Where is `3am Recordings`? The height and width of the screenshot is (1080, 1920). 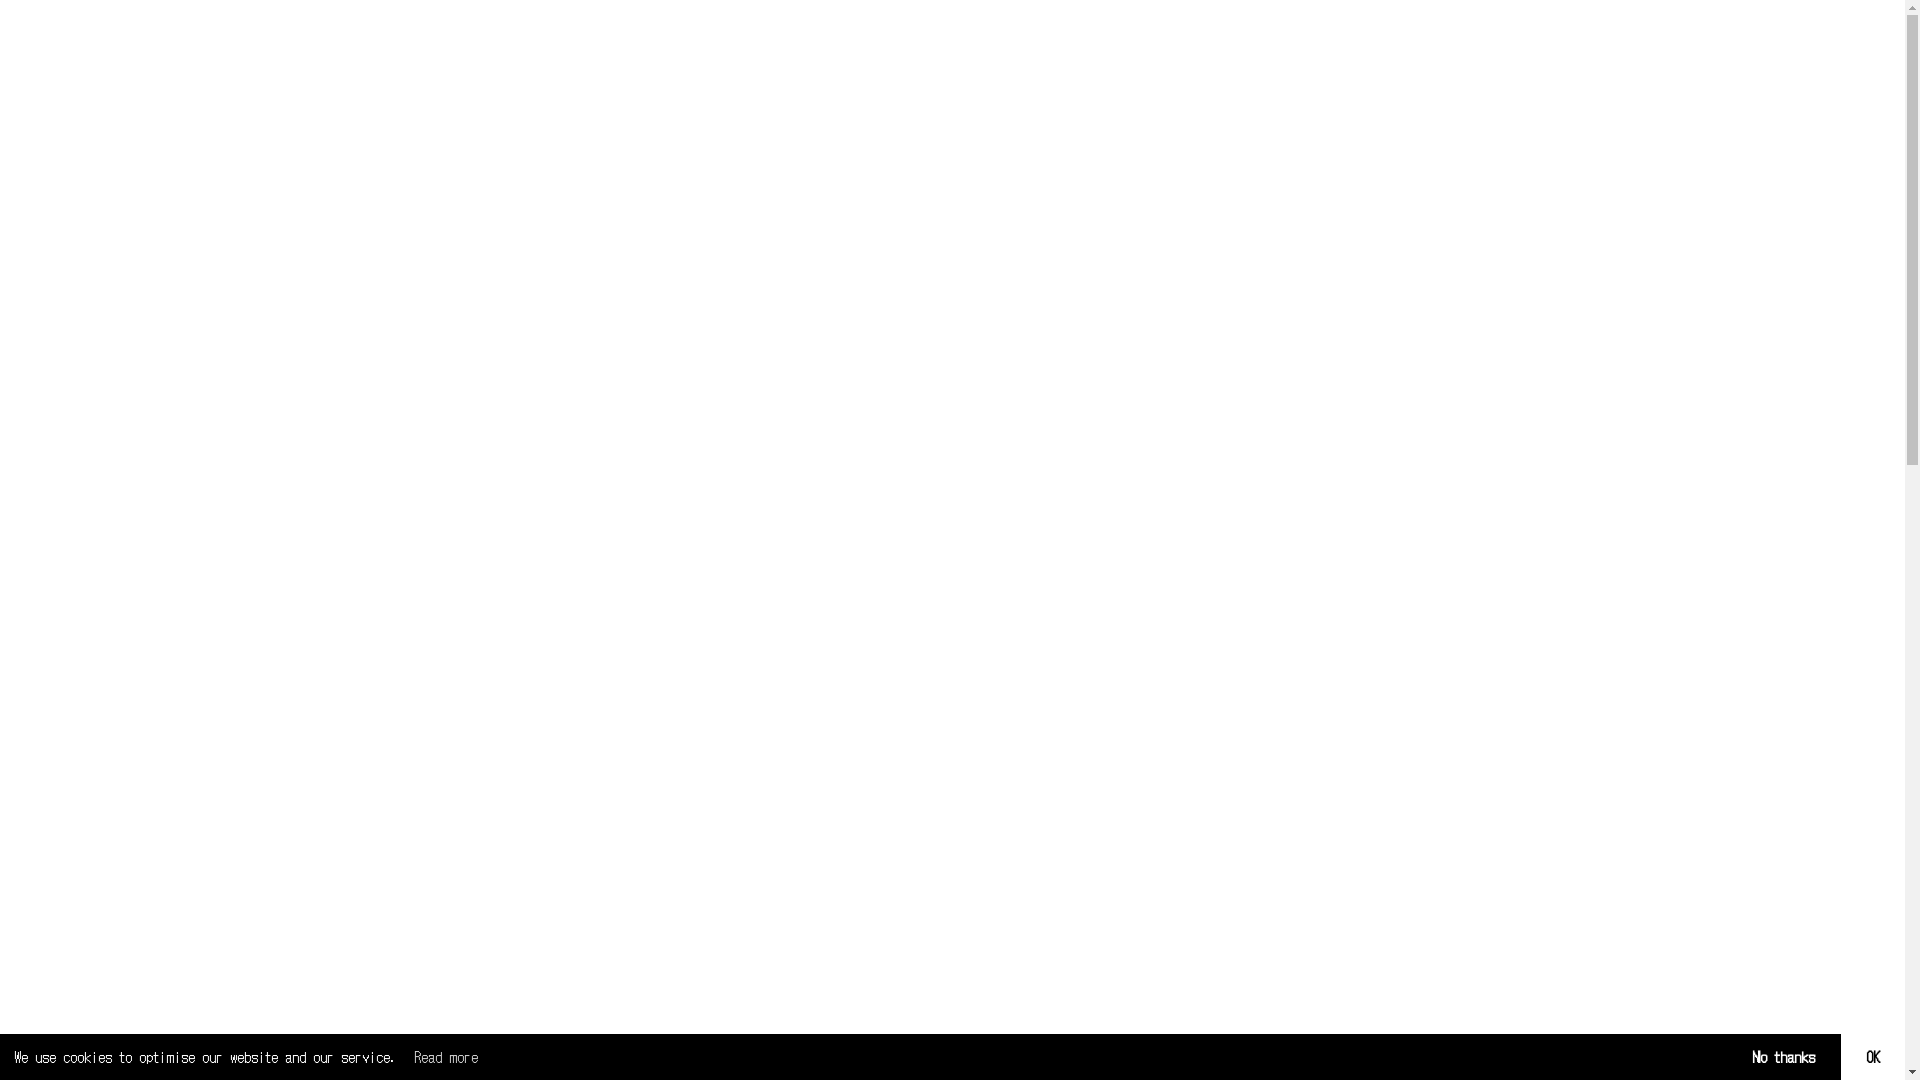
3am Recordings is located at coordinates (130, 18).